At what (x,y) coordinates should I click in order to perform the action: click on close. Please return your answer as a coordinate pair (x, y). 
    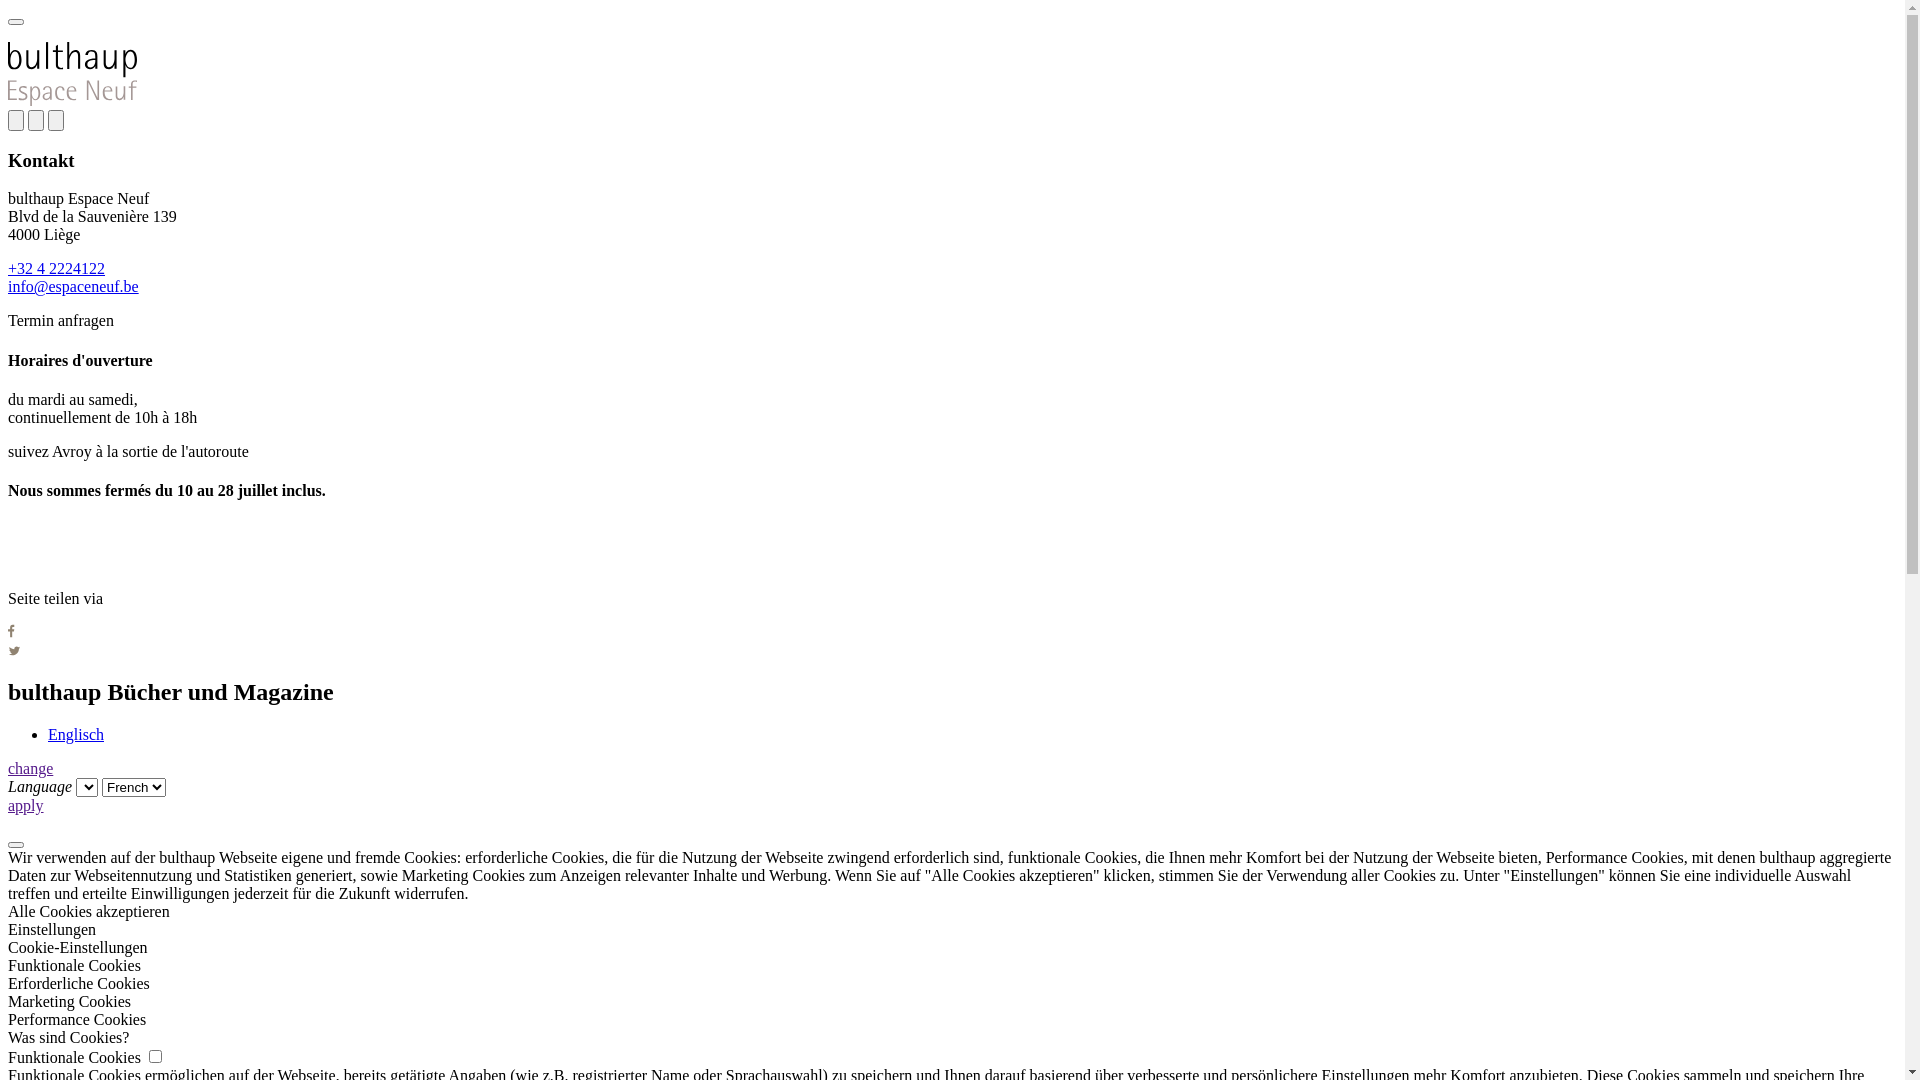
    Looking at the image, I should click on (56, 120).